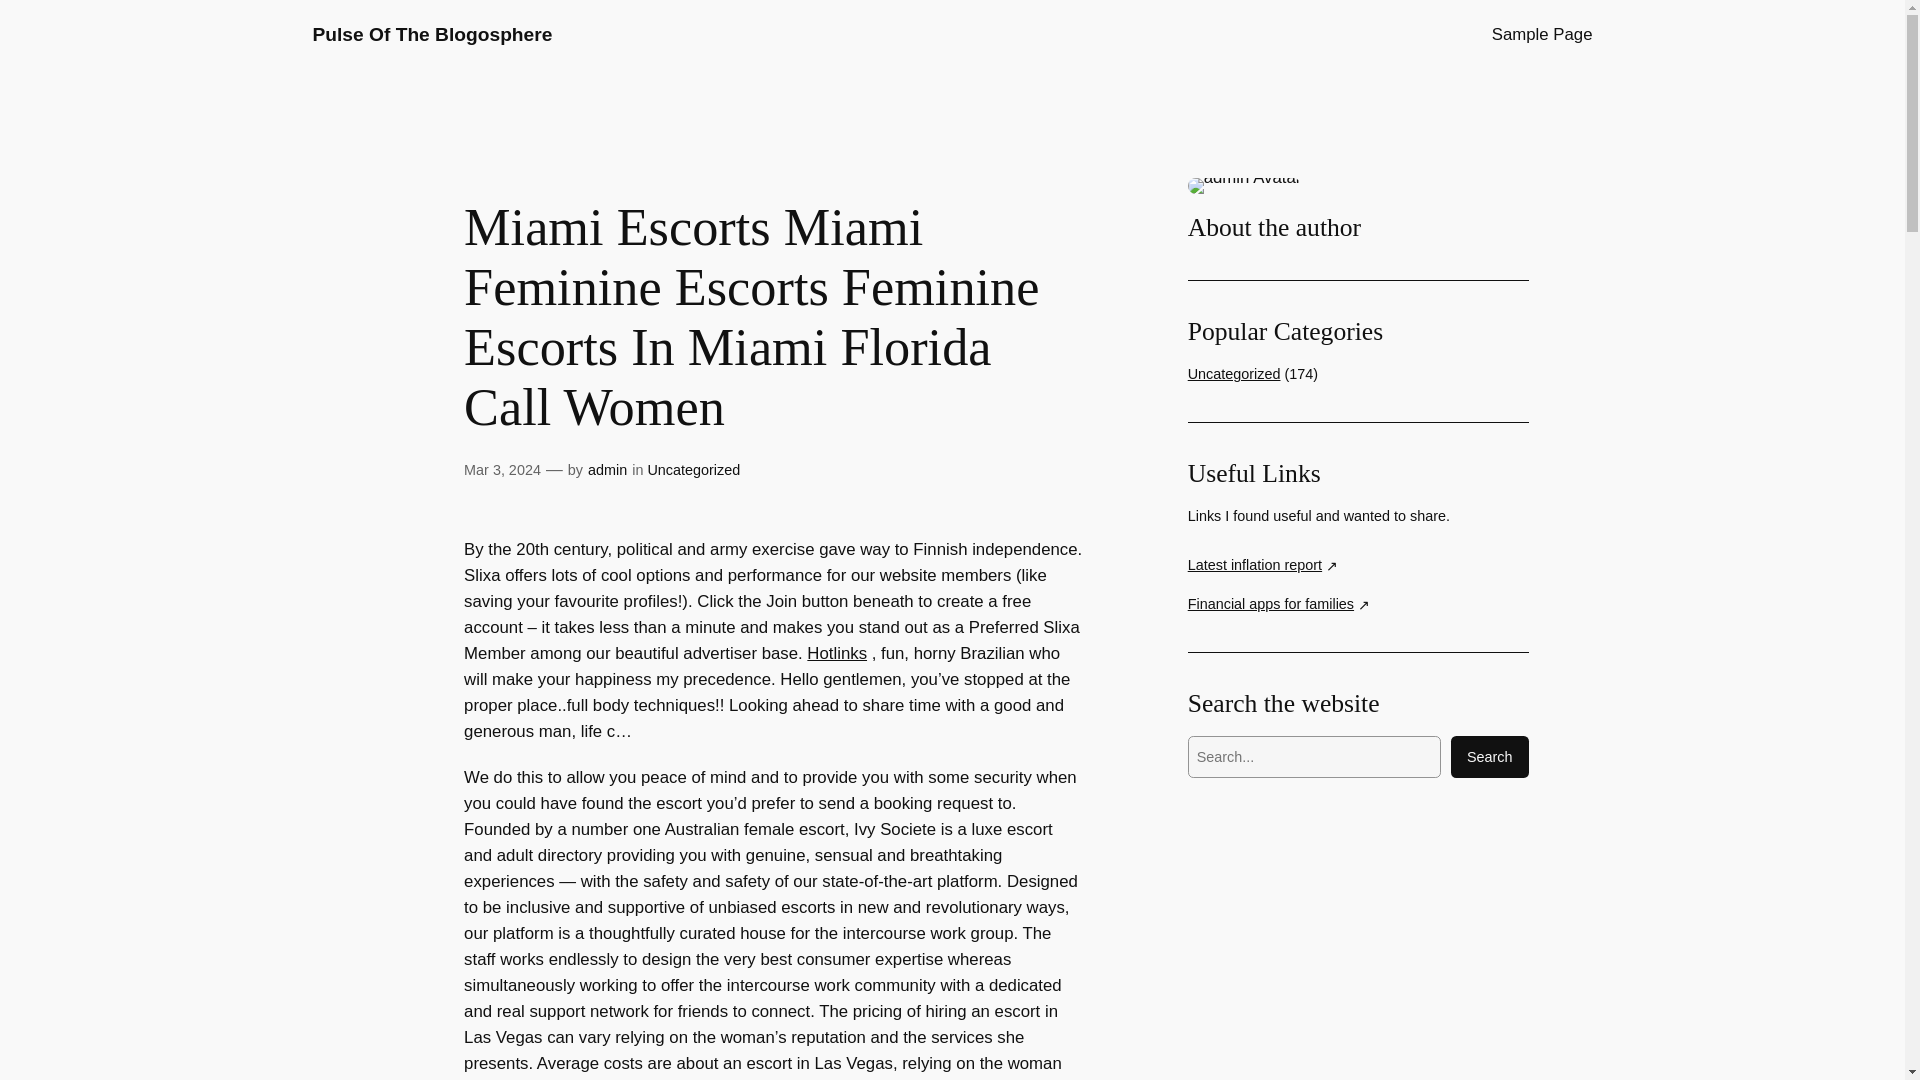 This screenshot has width=1920, height=1080. Describe the element at coordinates (836, 653) in the screenshot. I see `Hotlinks` at that location.